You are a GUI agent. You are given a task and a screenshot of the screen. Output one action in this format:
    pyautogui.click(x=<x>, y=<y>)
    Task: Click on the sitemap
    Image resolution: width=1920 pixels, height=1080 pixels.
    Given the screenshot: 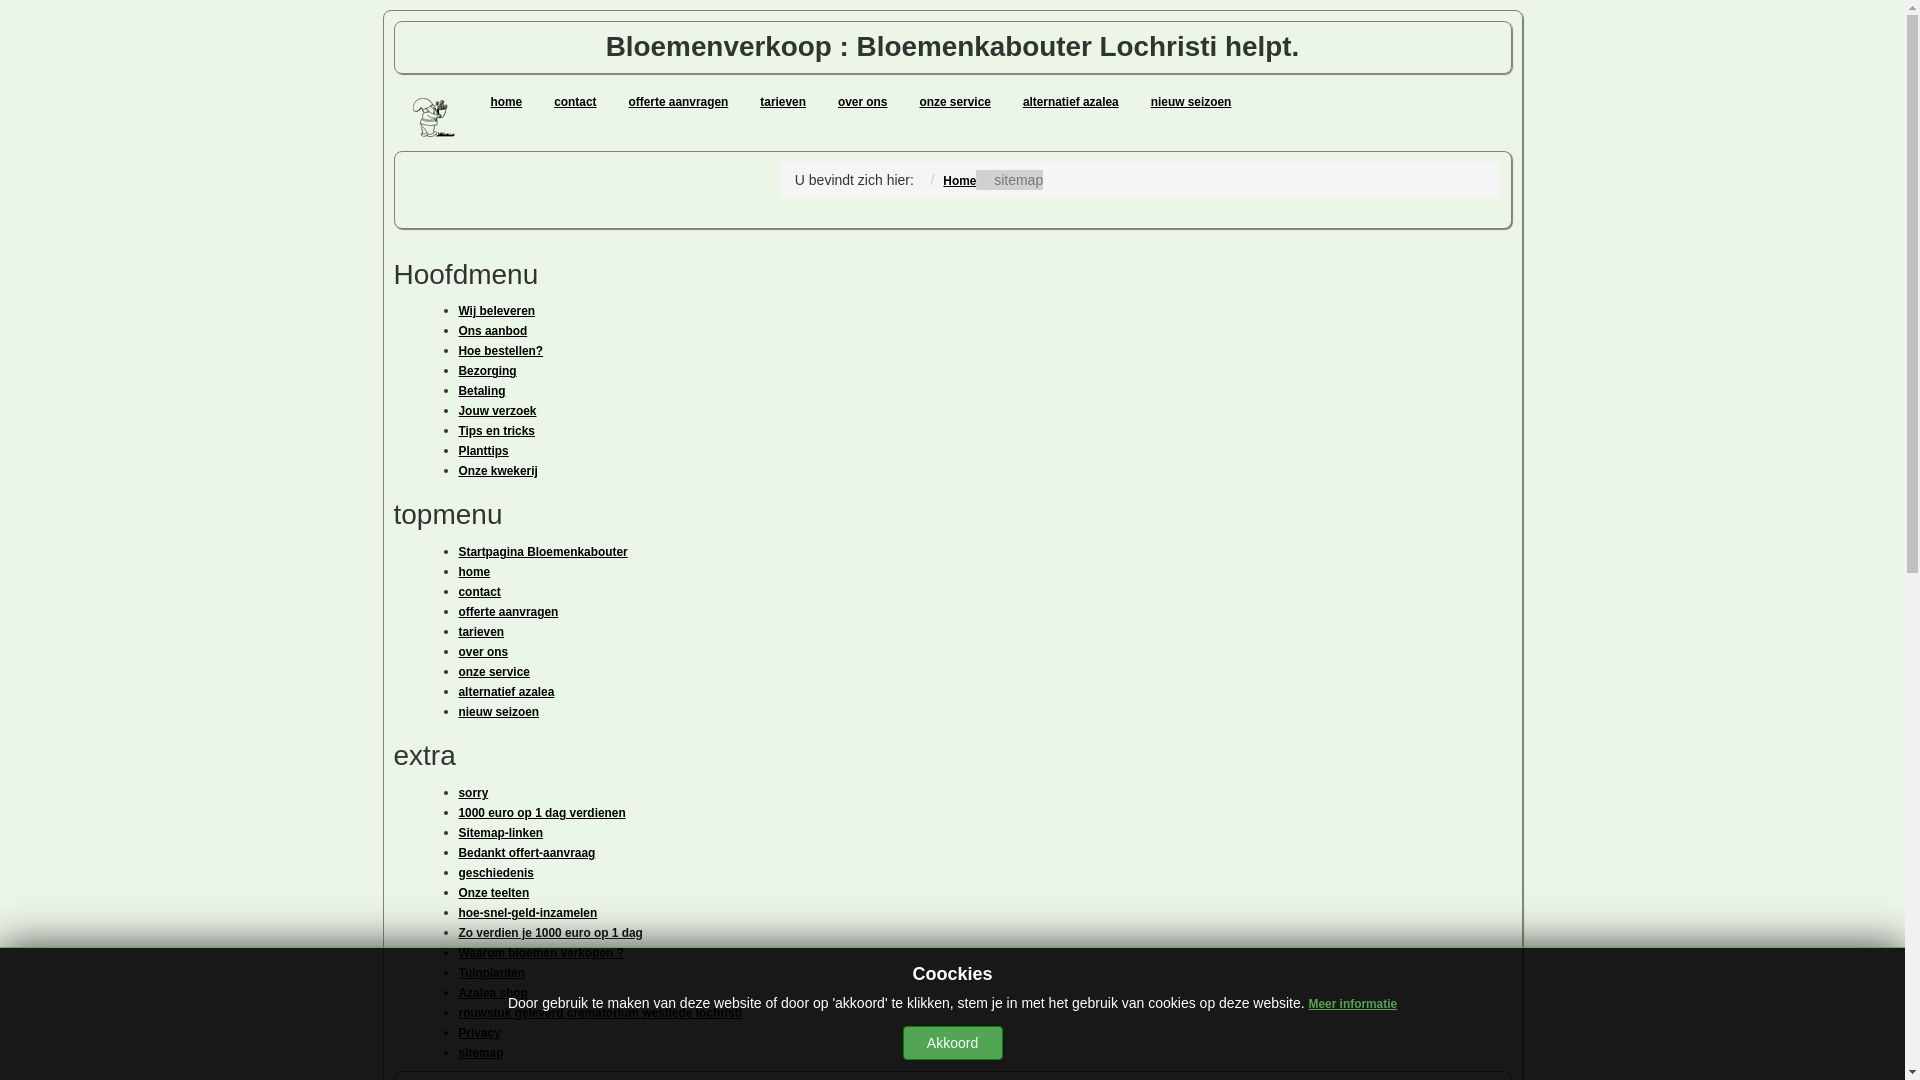 What is the action you would take?
    pyautogui.click(x=480, y=1053)
    